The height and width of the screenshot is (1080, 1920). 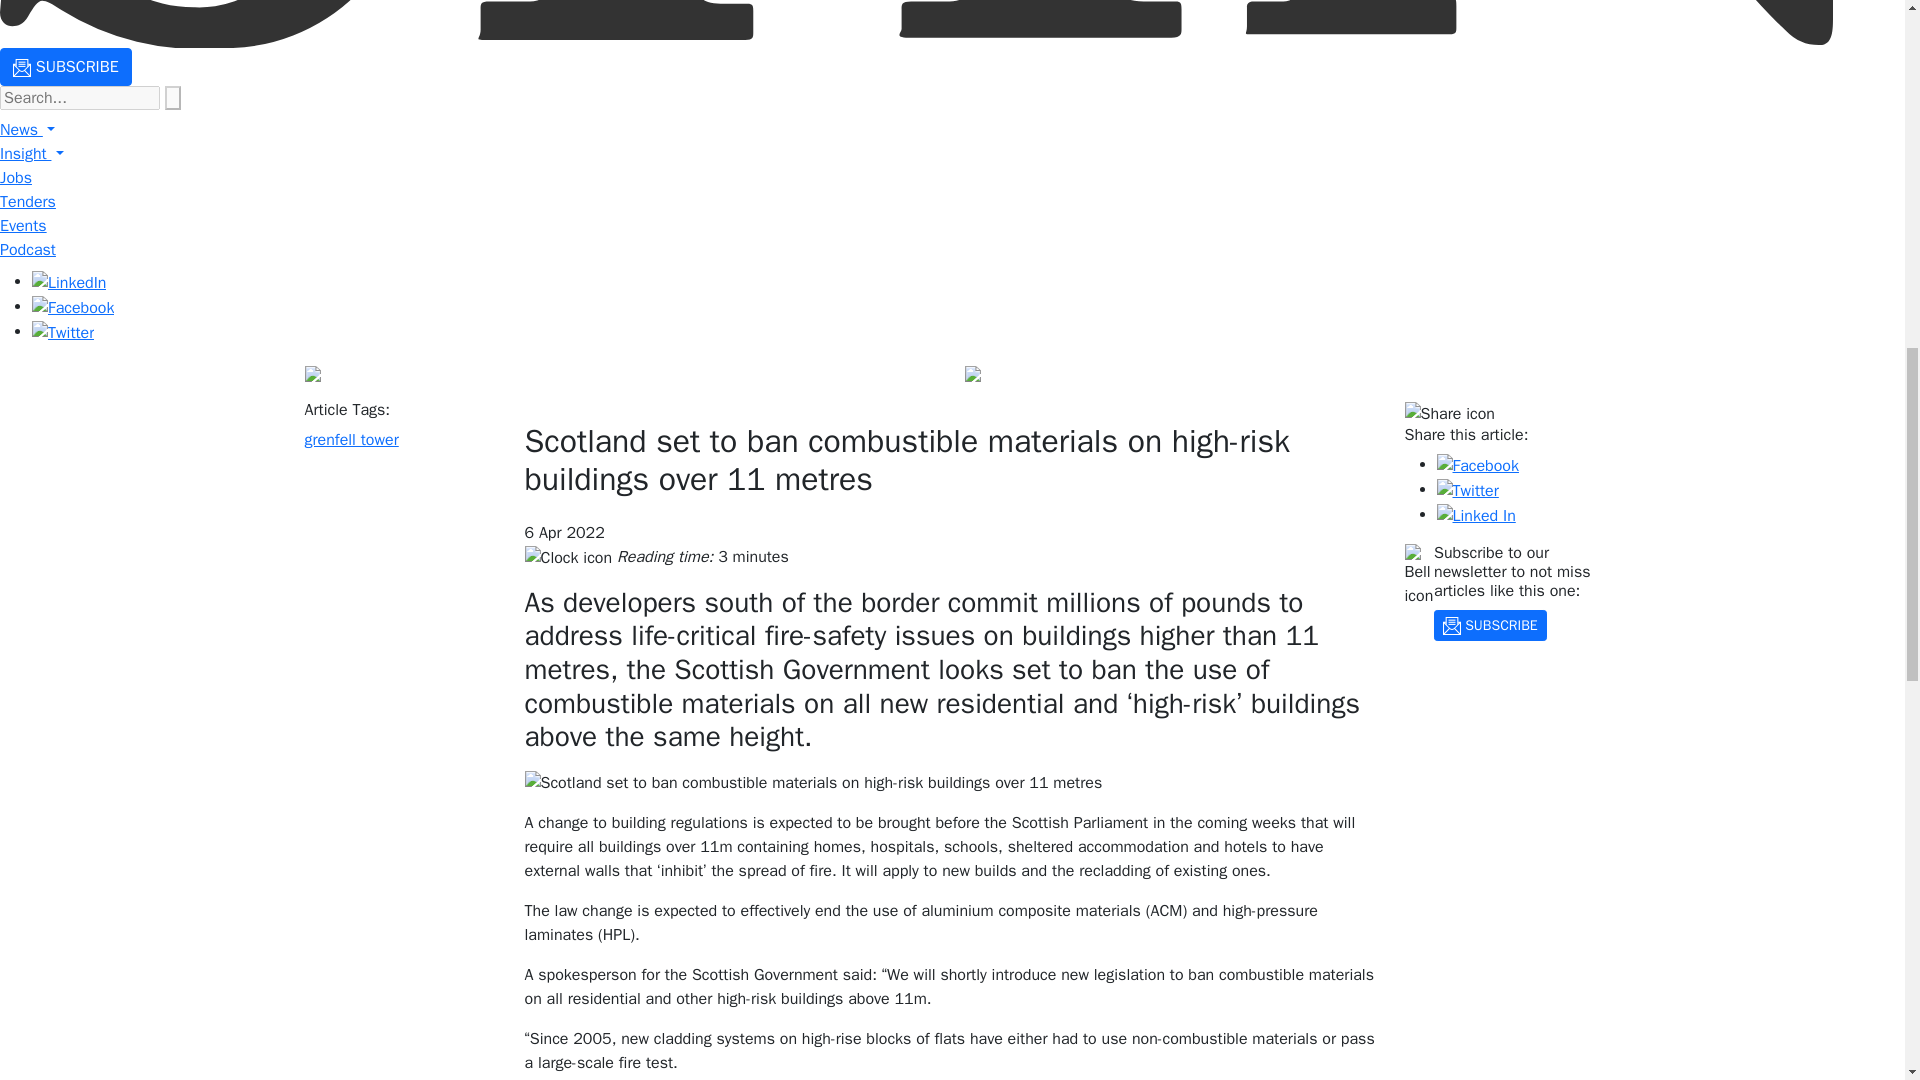 I want to click on SUBSCRIBE, so click(x=66, y=66).